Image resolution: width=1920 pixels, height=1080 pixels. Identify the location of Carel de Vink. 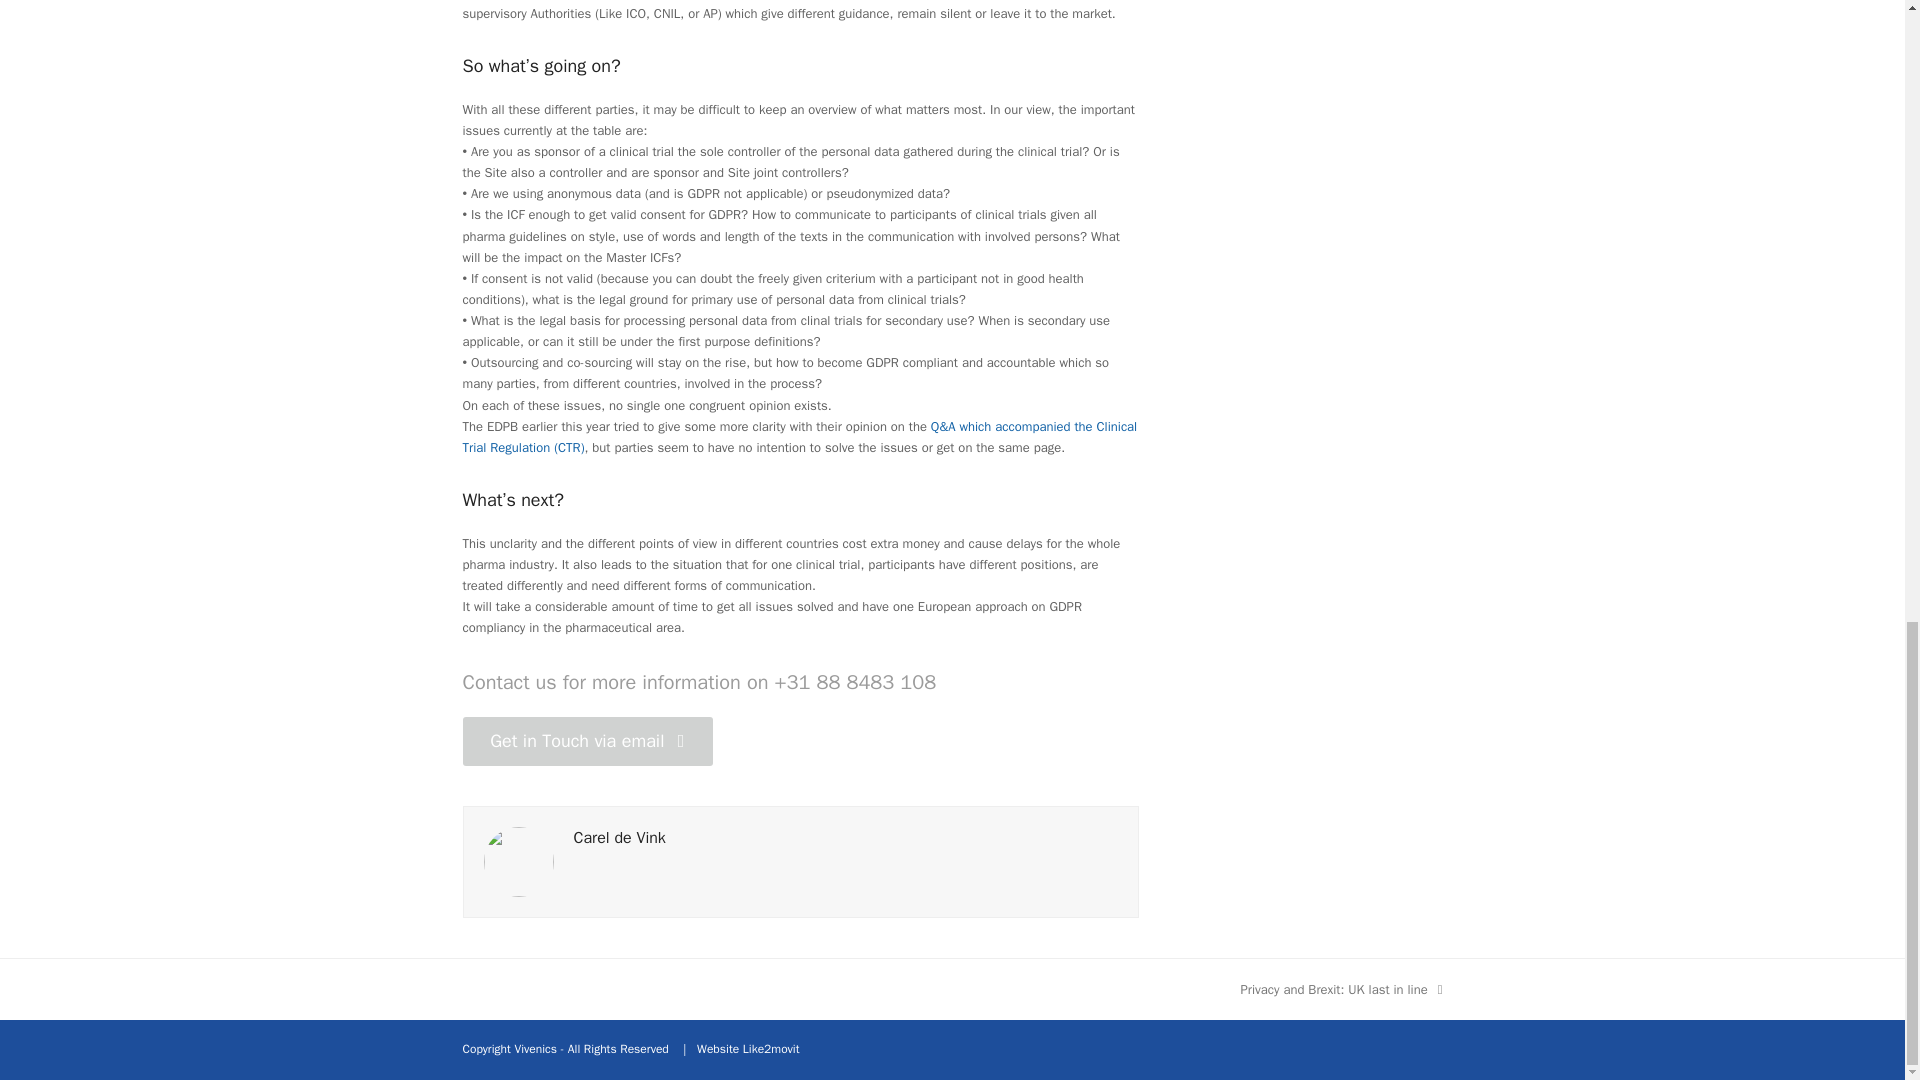
(620, 838).